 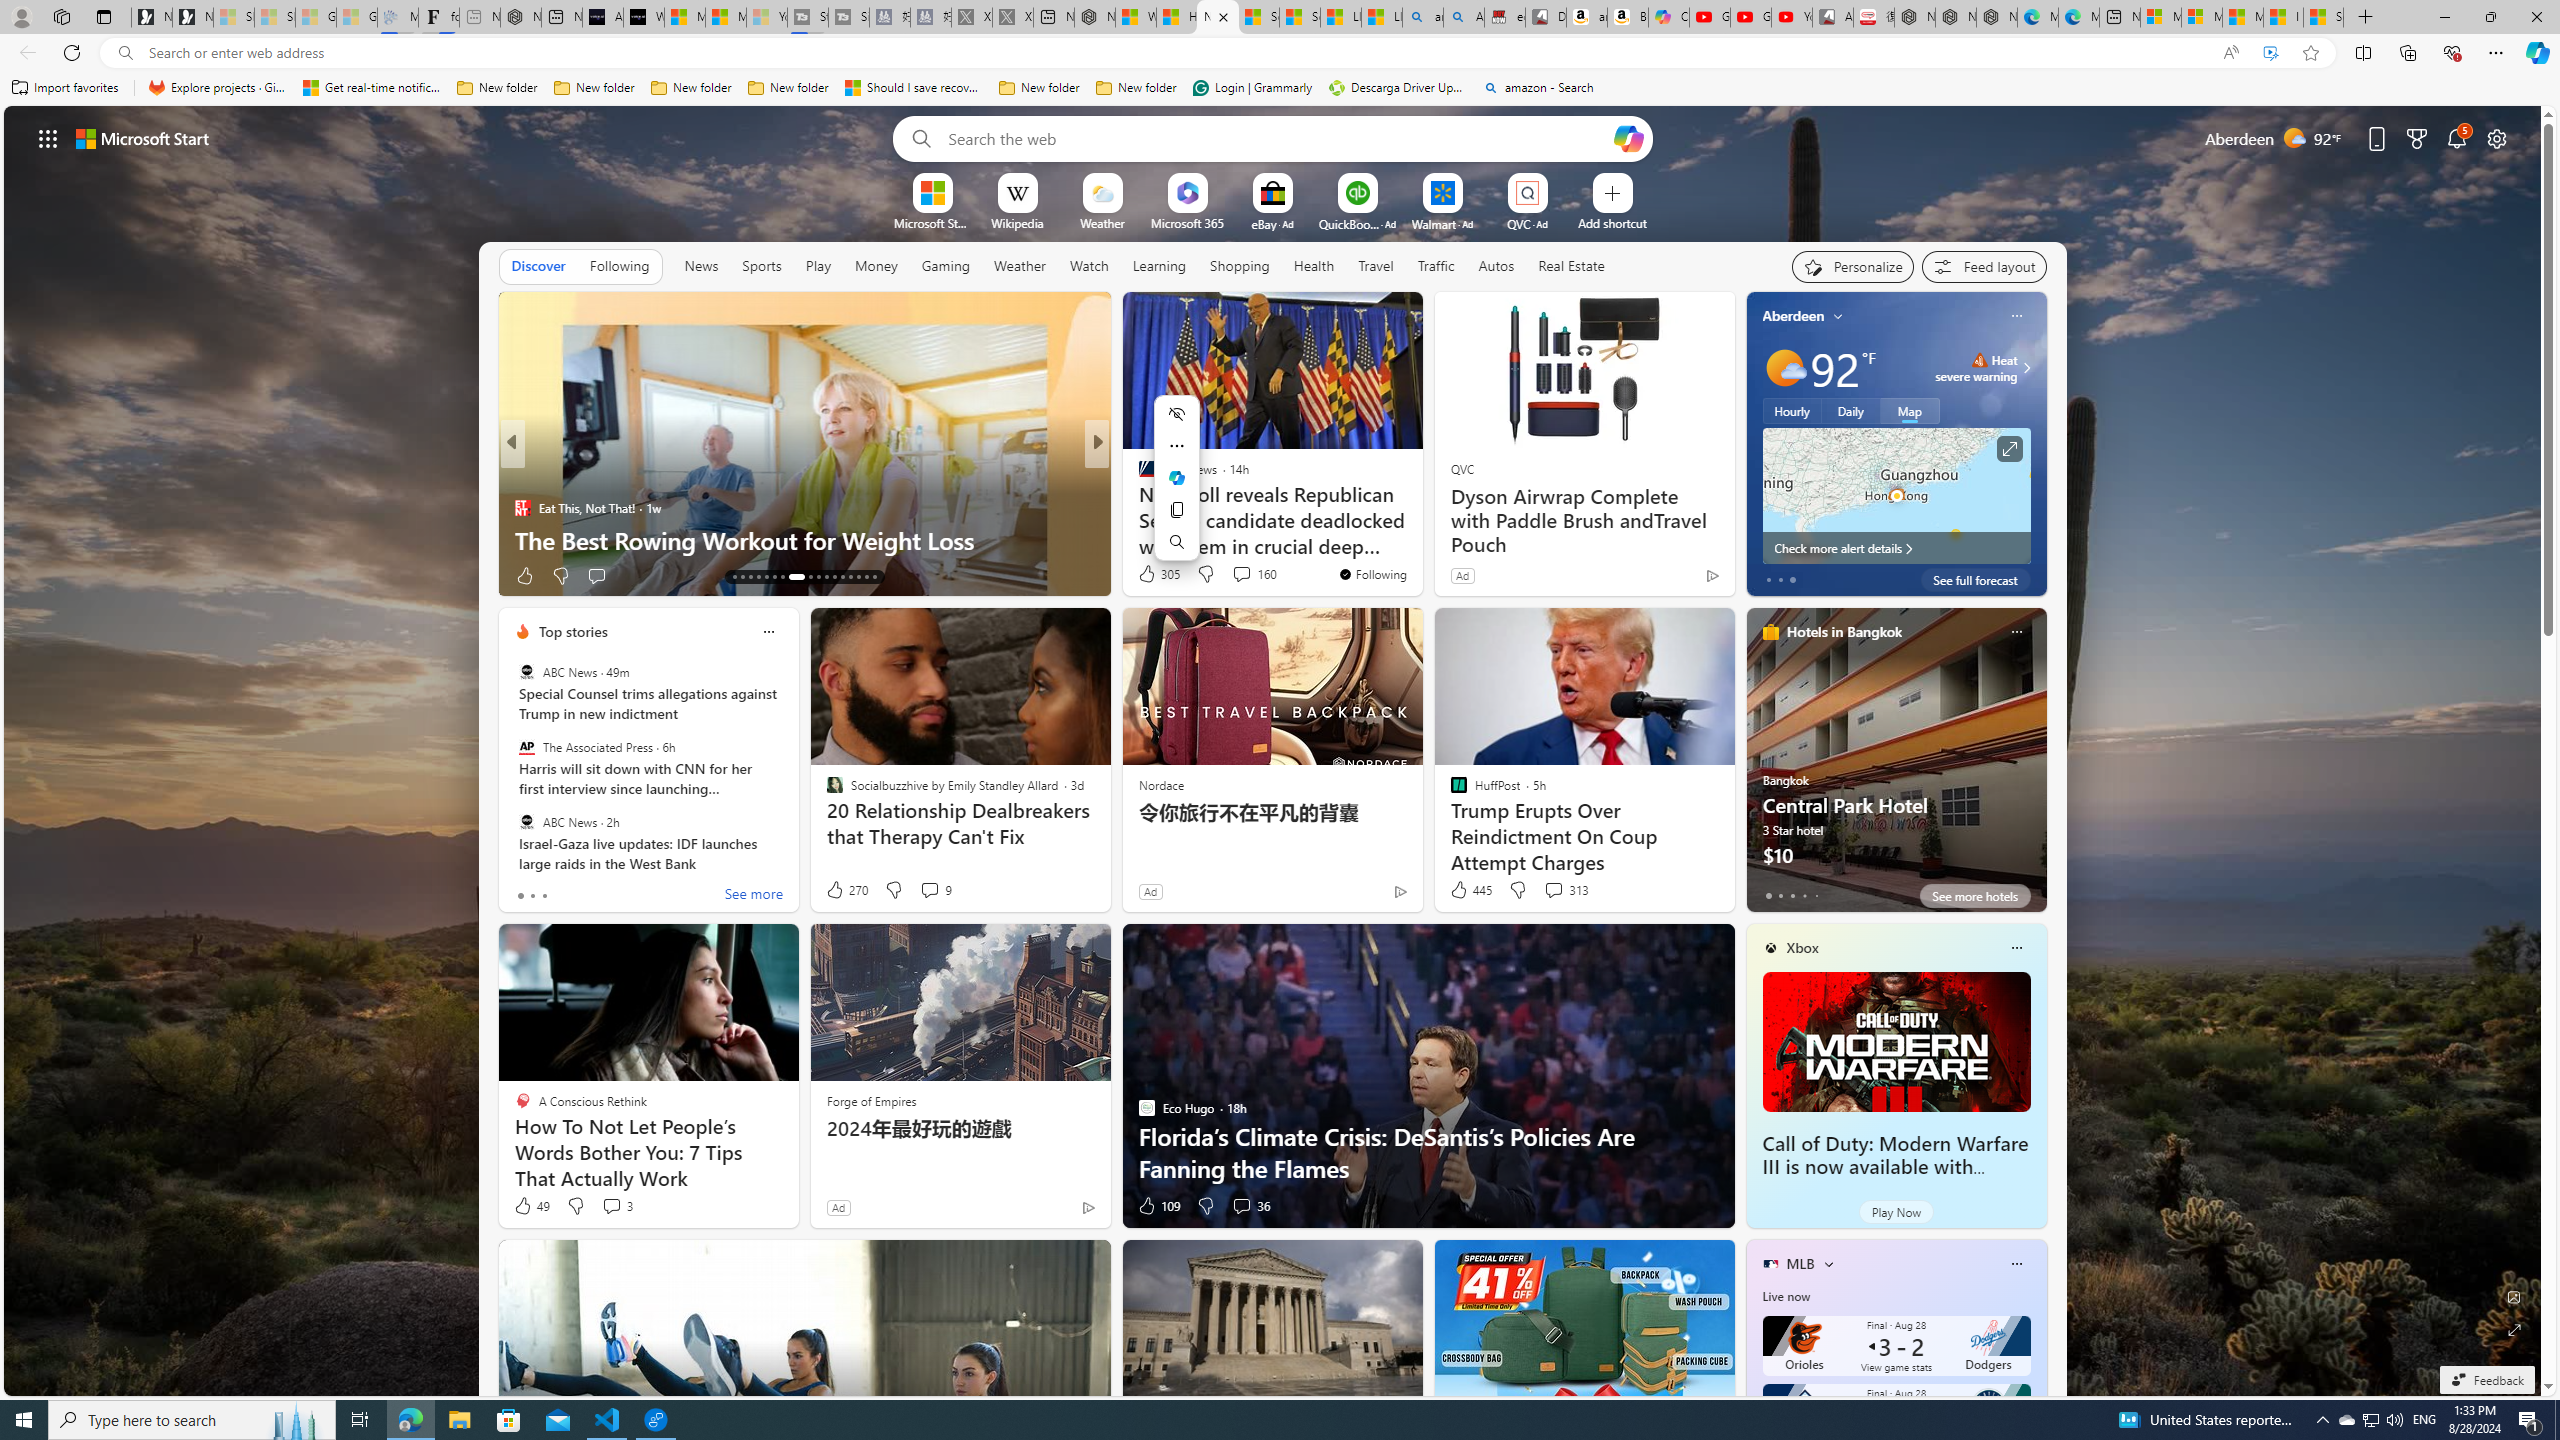 I want to click on AutomationID: tab-41, so click(x=858, y=577).